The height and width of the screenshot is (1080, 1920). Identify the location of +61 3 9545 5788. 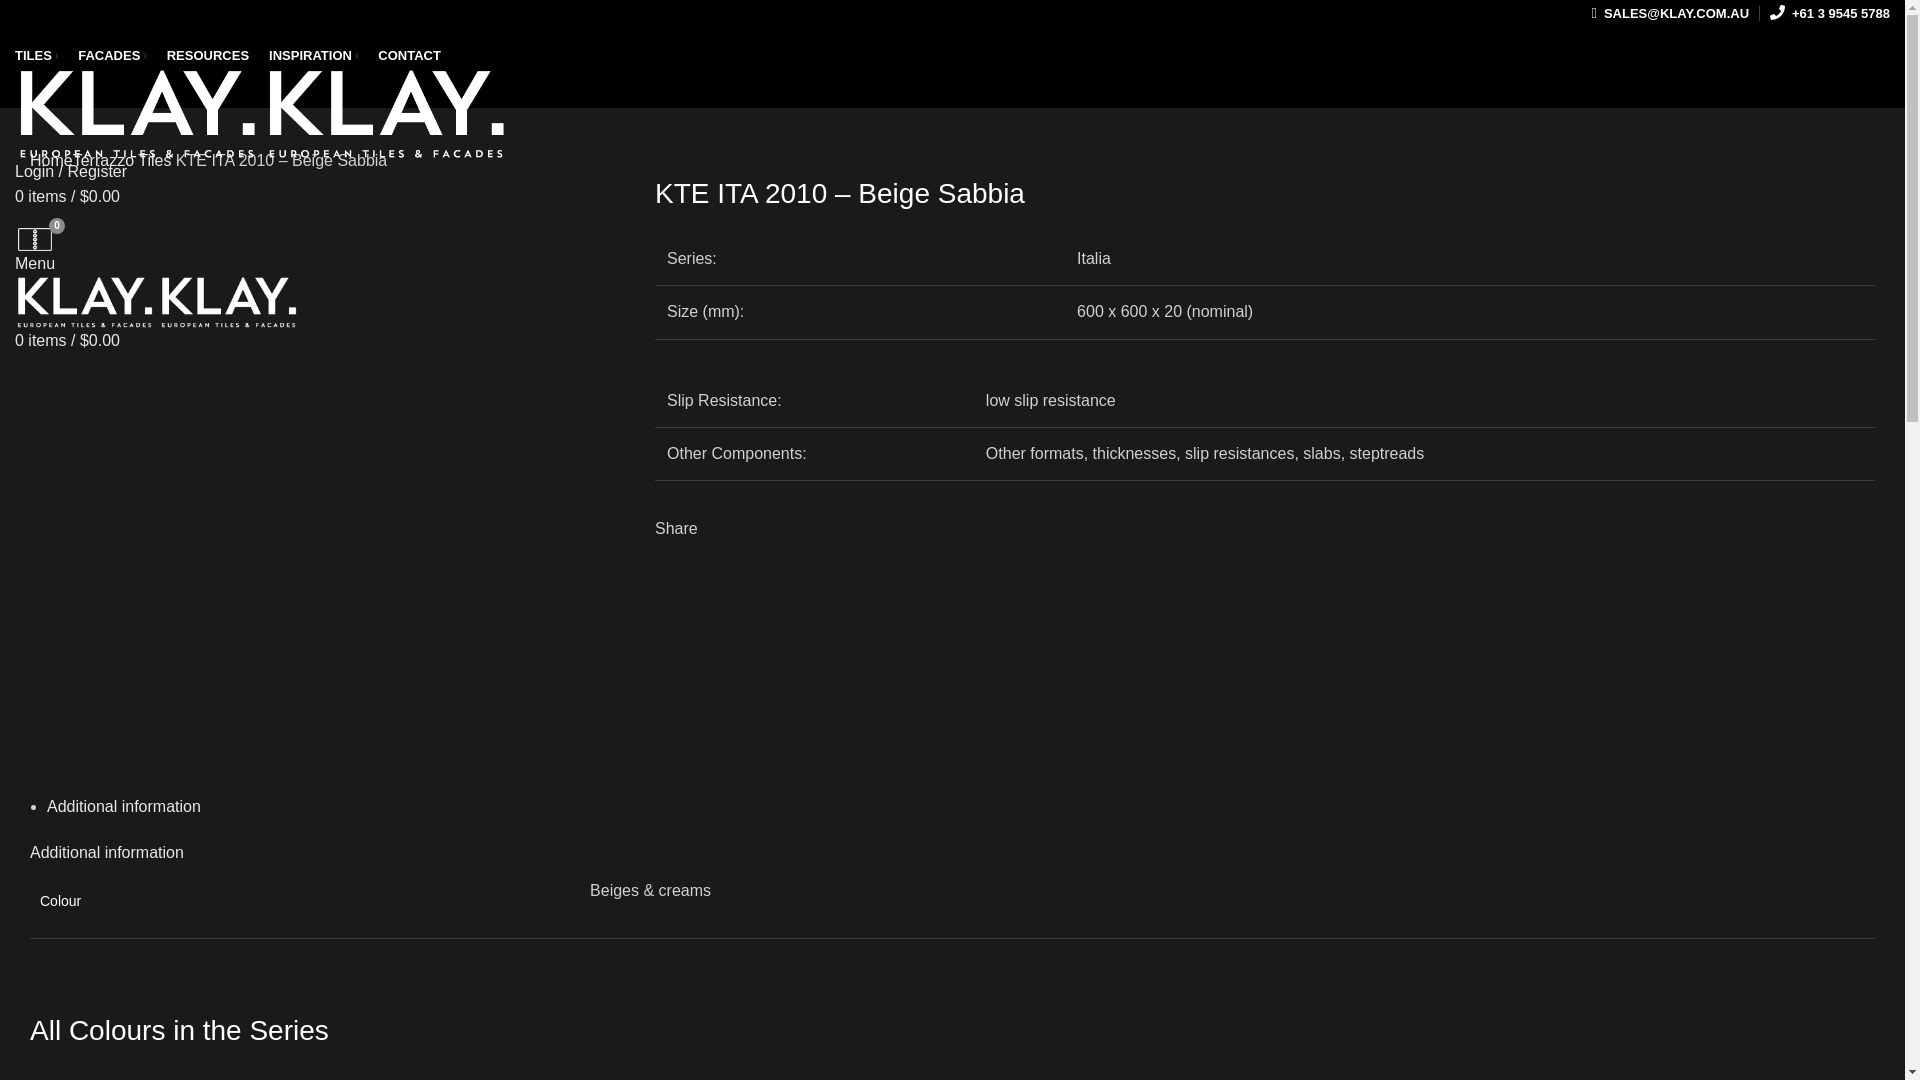
(1830, 14).